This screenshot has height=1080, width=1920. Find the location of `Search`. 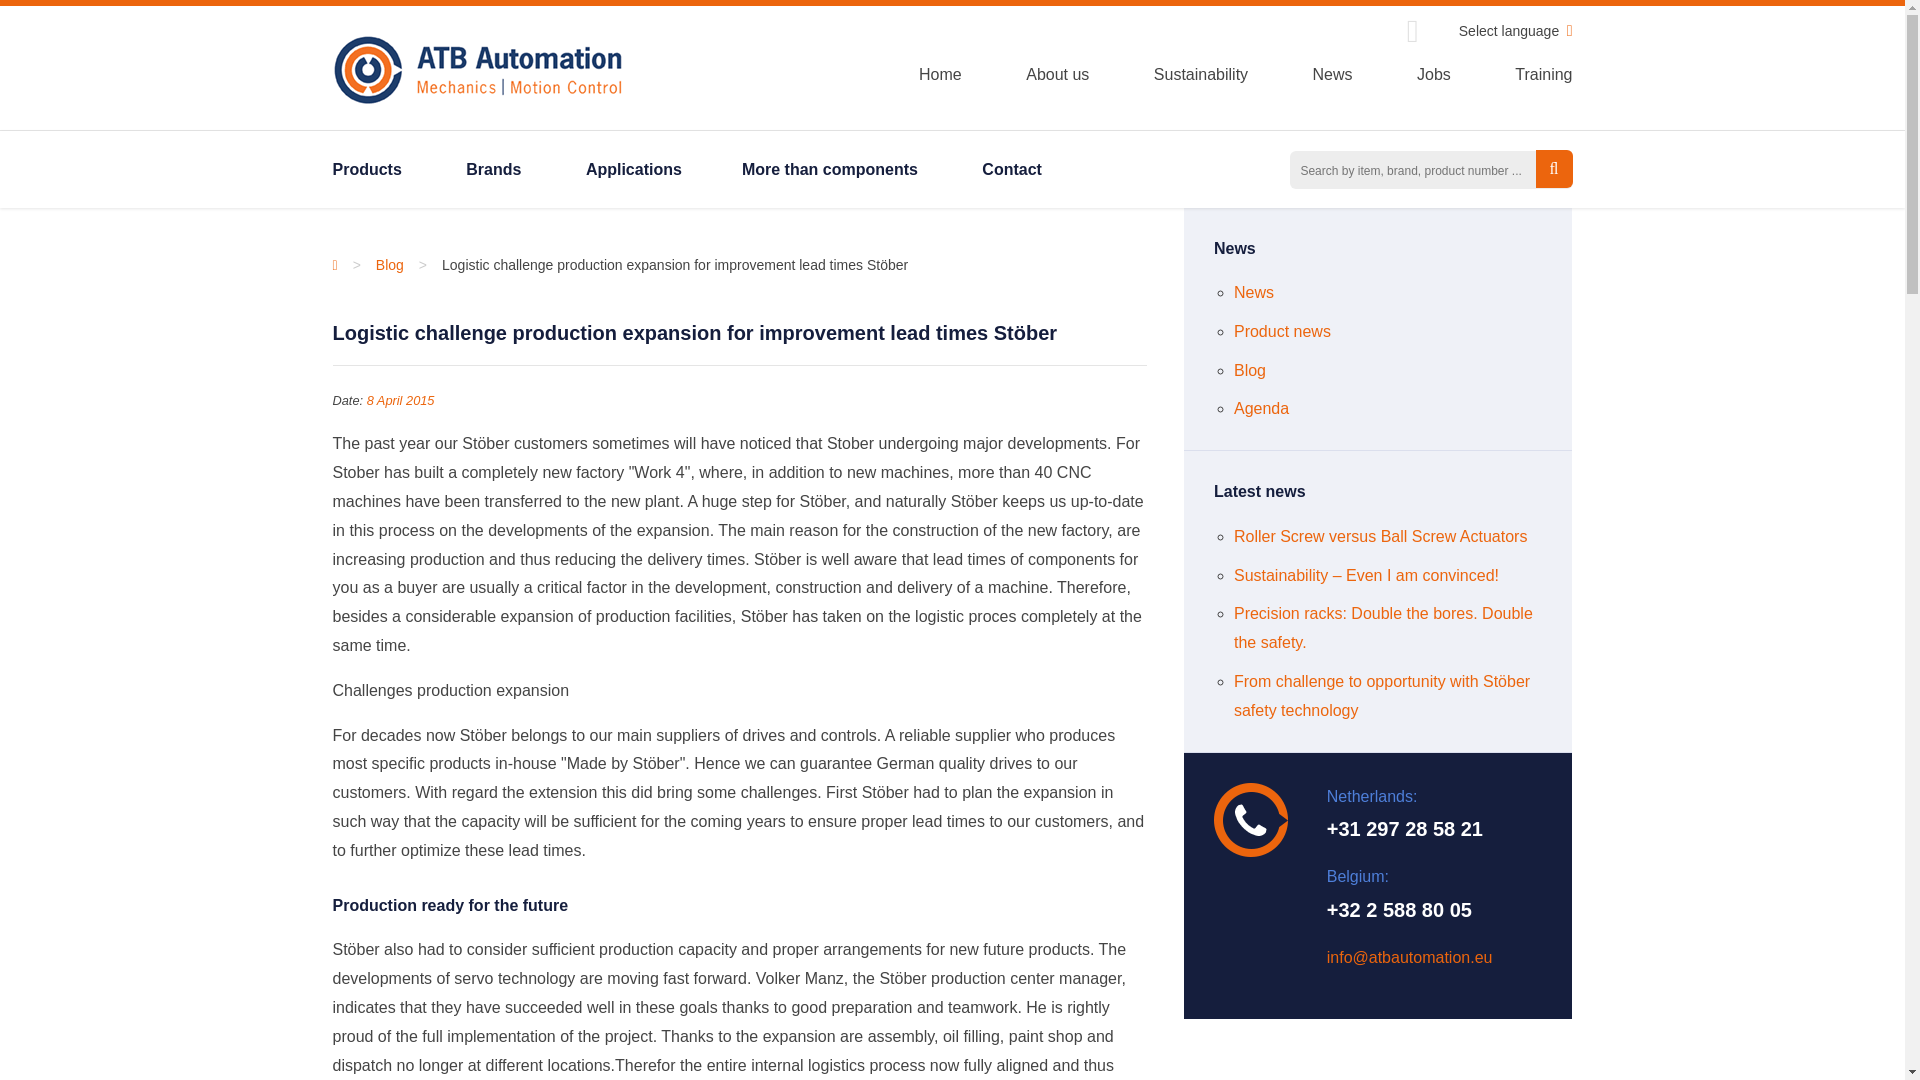

Search is located at coordinates (1554, 168).